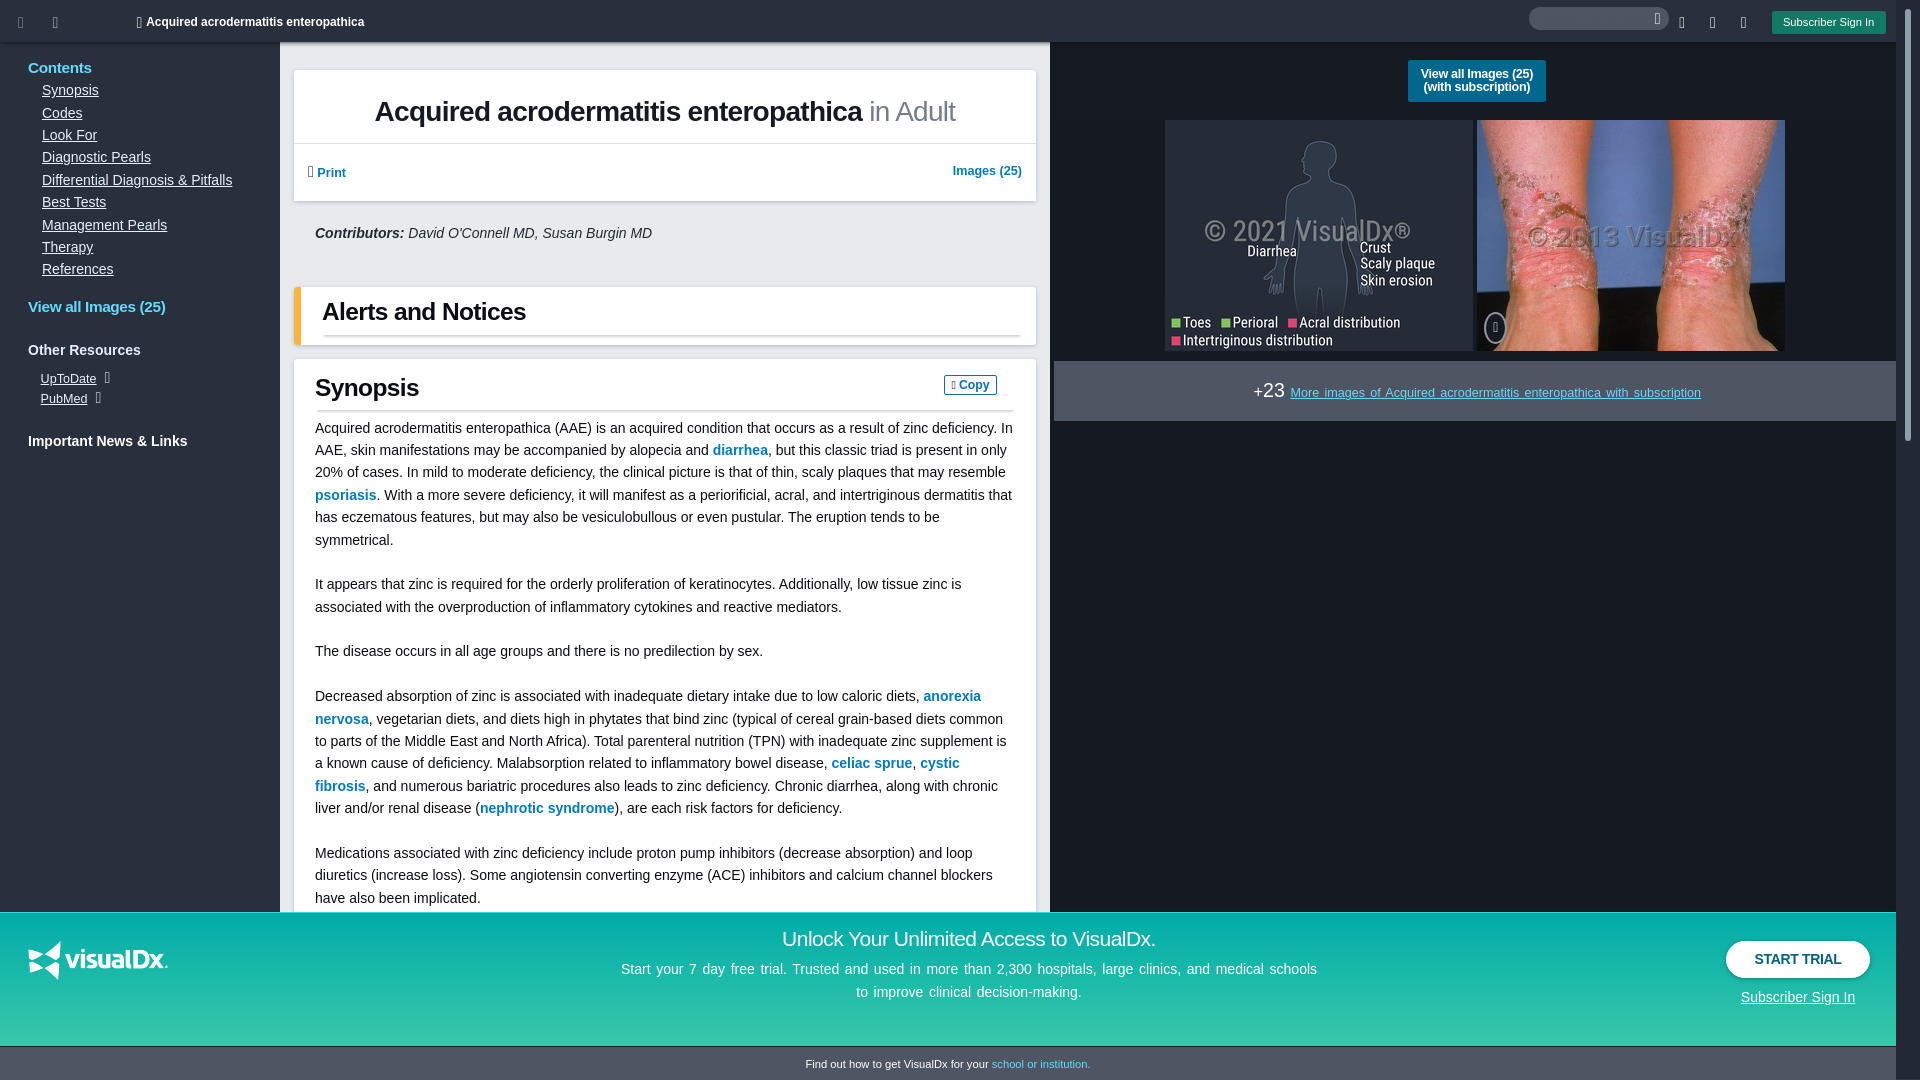  I want to click on Subscriber Sign In, so click(1828, 22).